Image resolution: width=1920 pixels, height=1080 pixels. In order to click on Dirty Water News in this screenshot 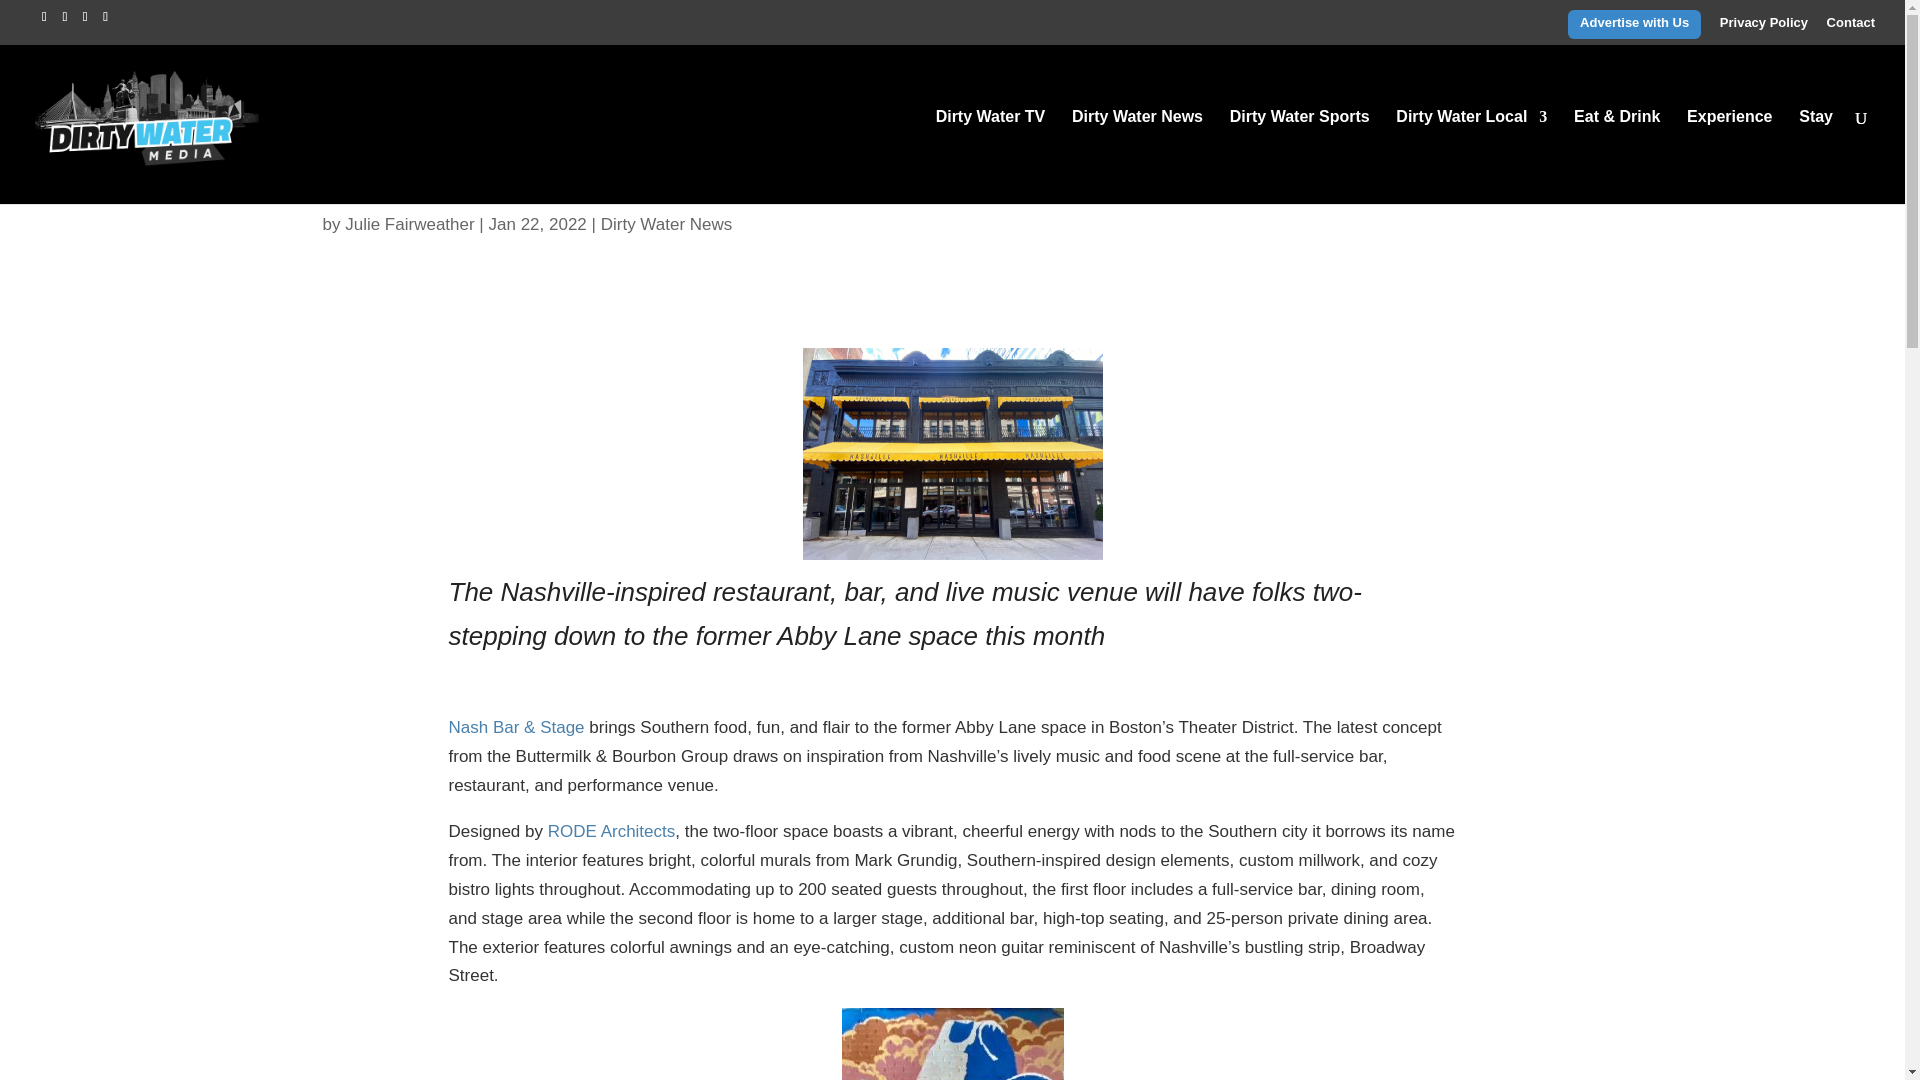, I will do `click(1137, 157)`.